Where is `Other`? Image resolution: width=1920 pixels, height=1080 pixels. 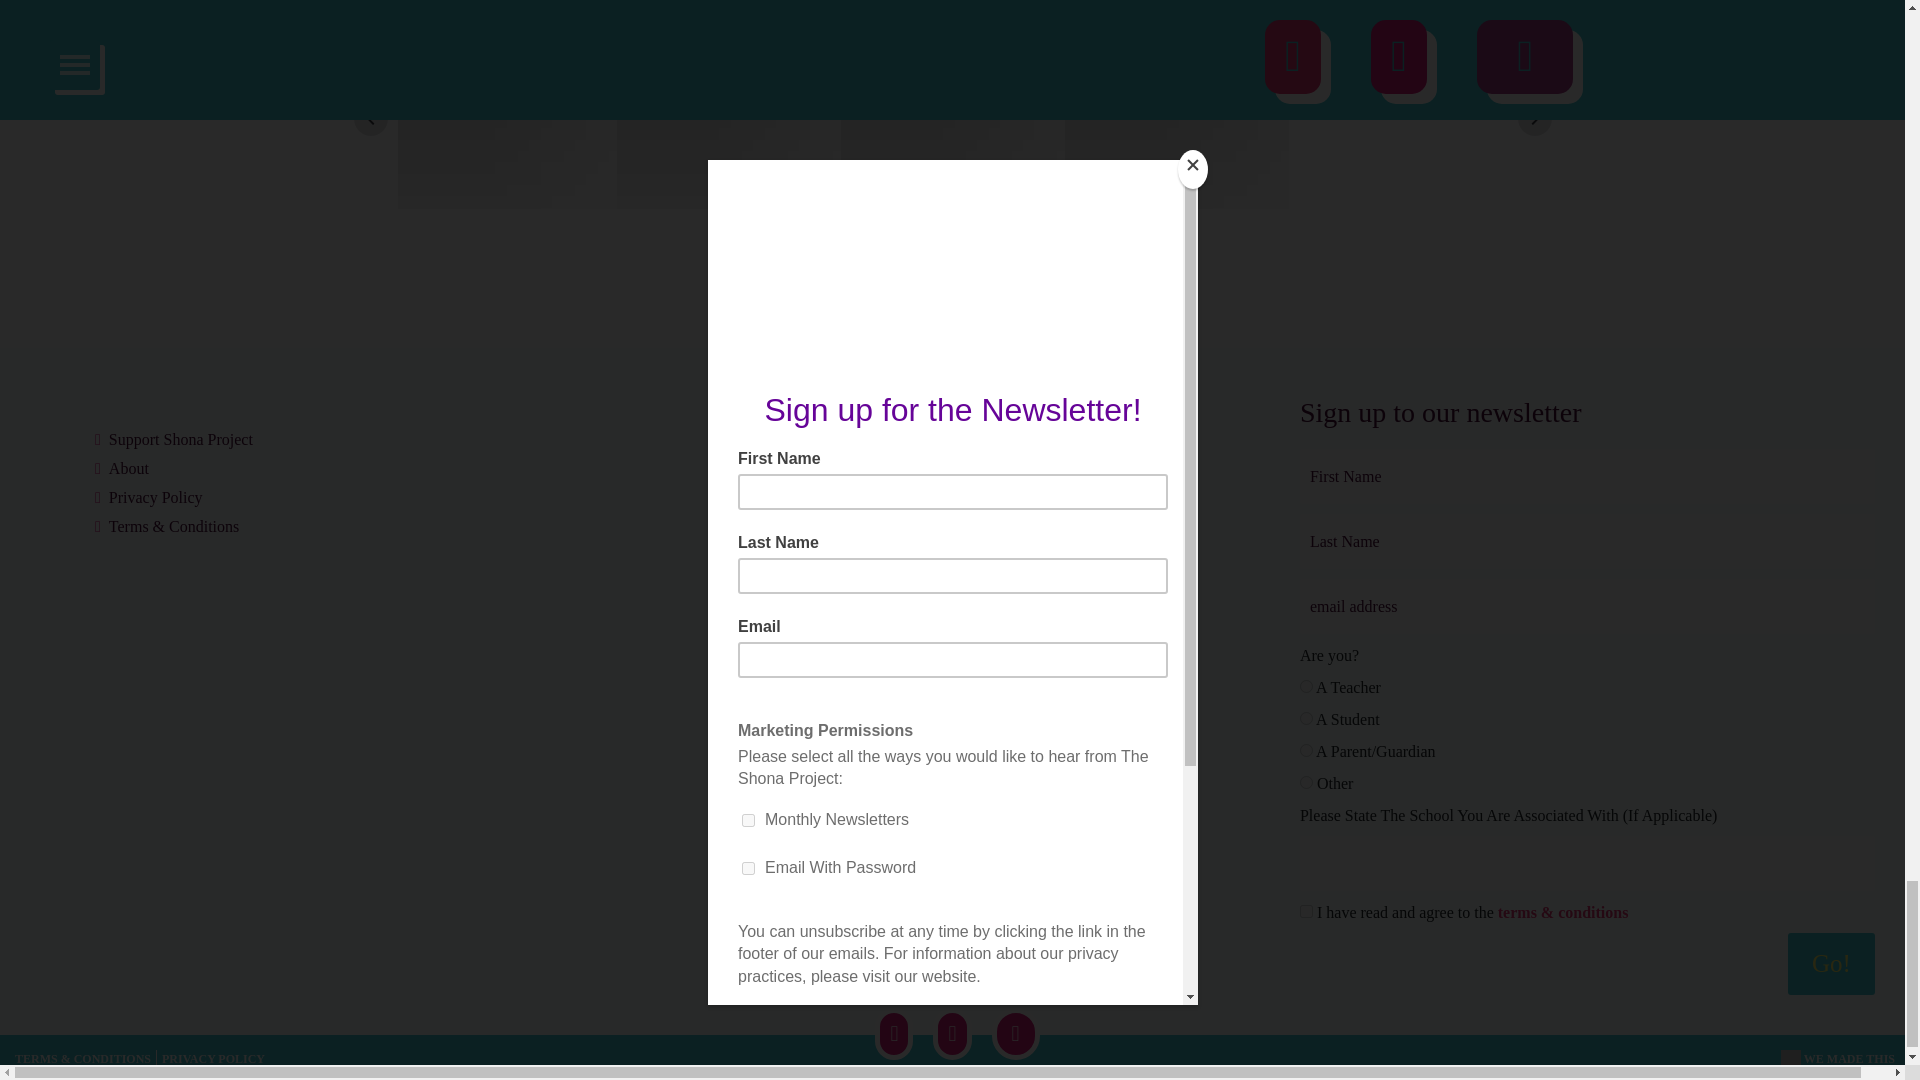 Other is located at coordinates (1306, 782).